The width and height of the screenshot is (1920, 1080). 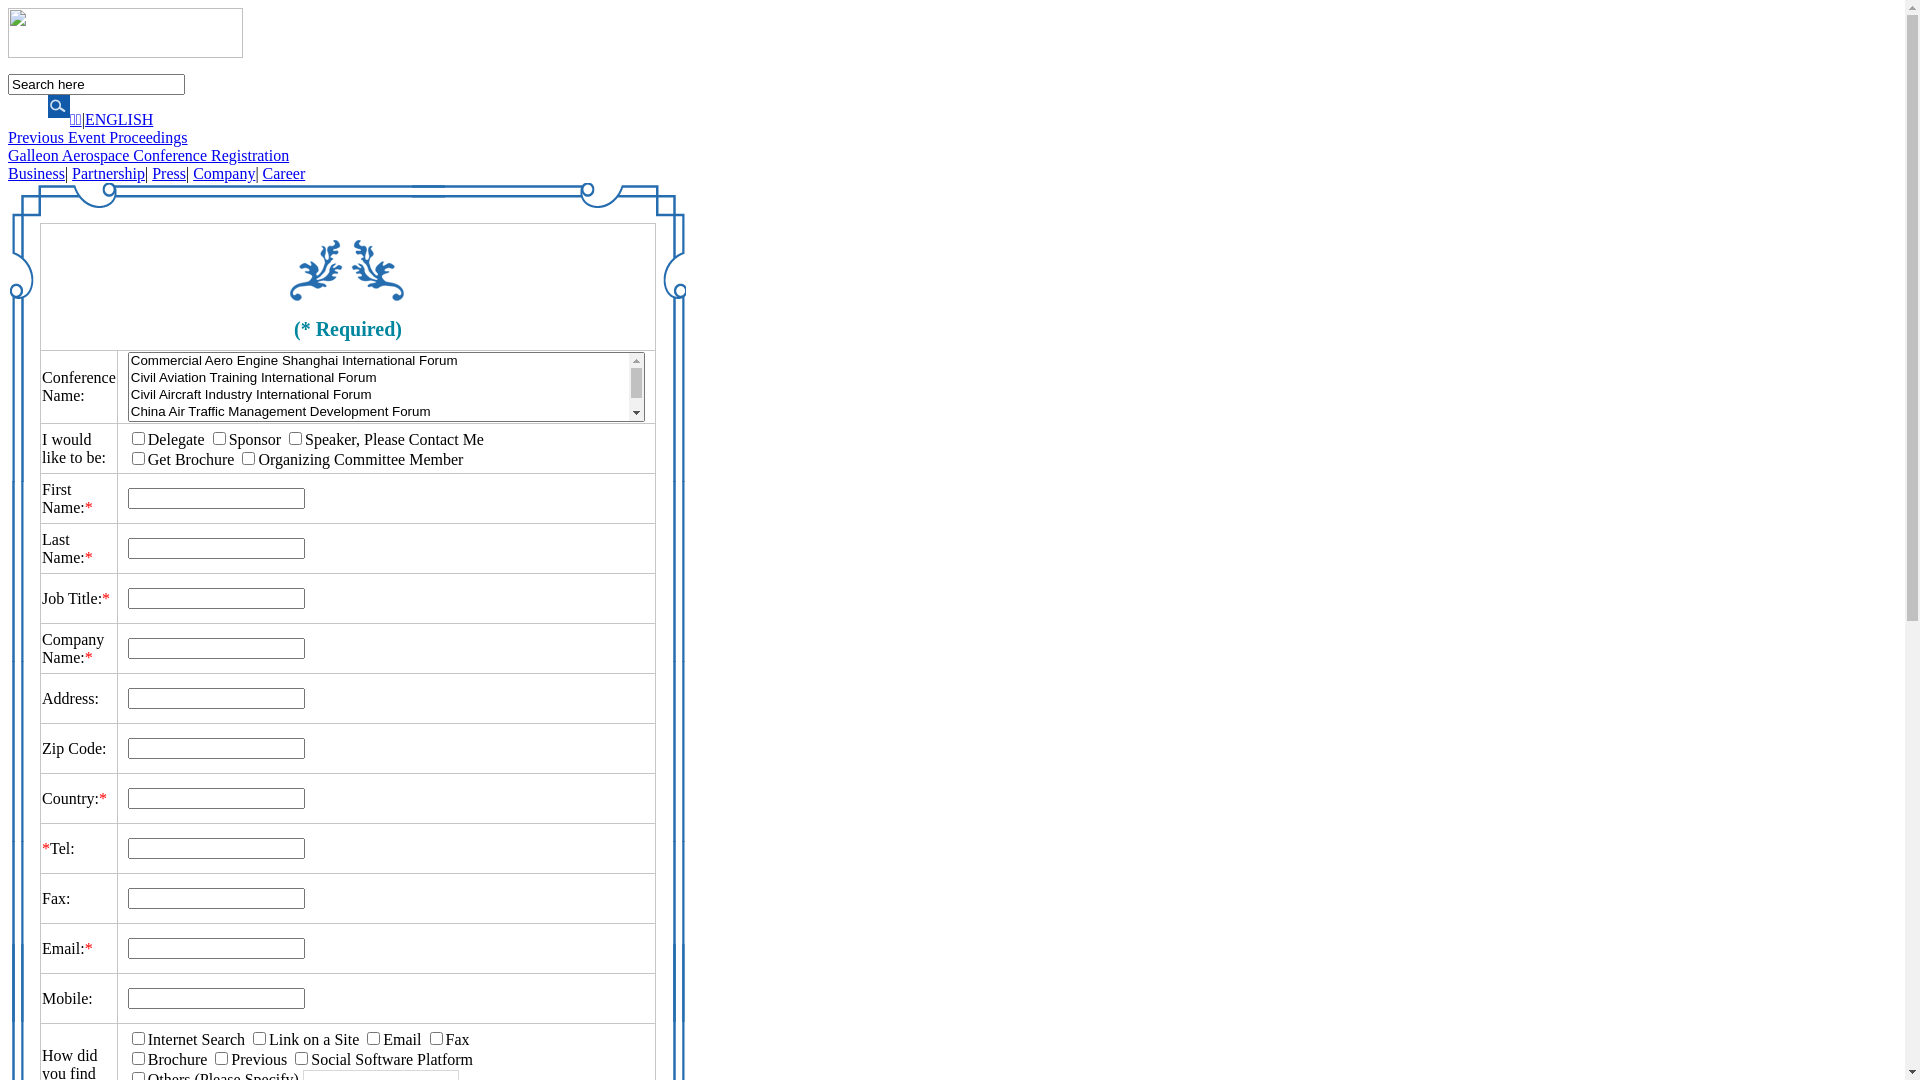 What do you see at coordinates (108, 174) in the screenshot?
I see `Partnership` at bounding box center [108, 174].